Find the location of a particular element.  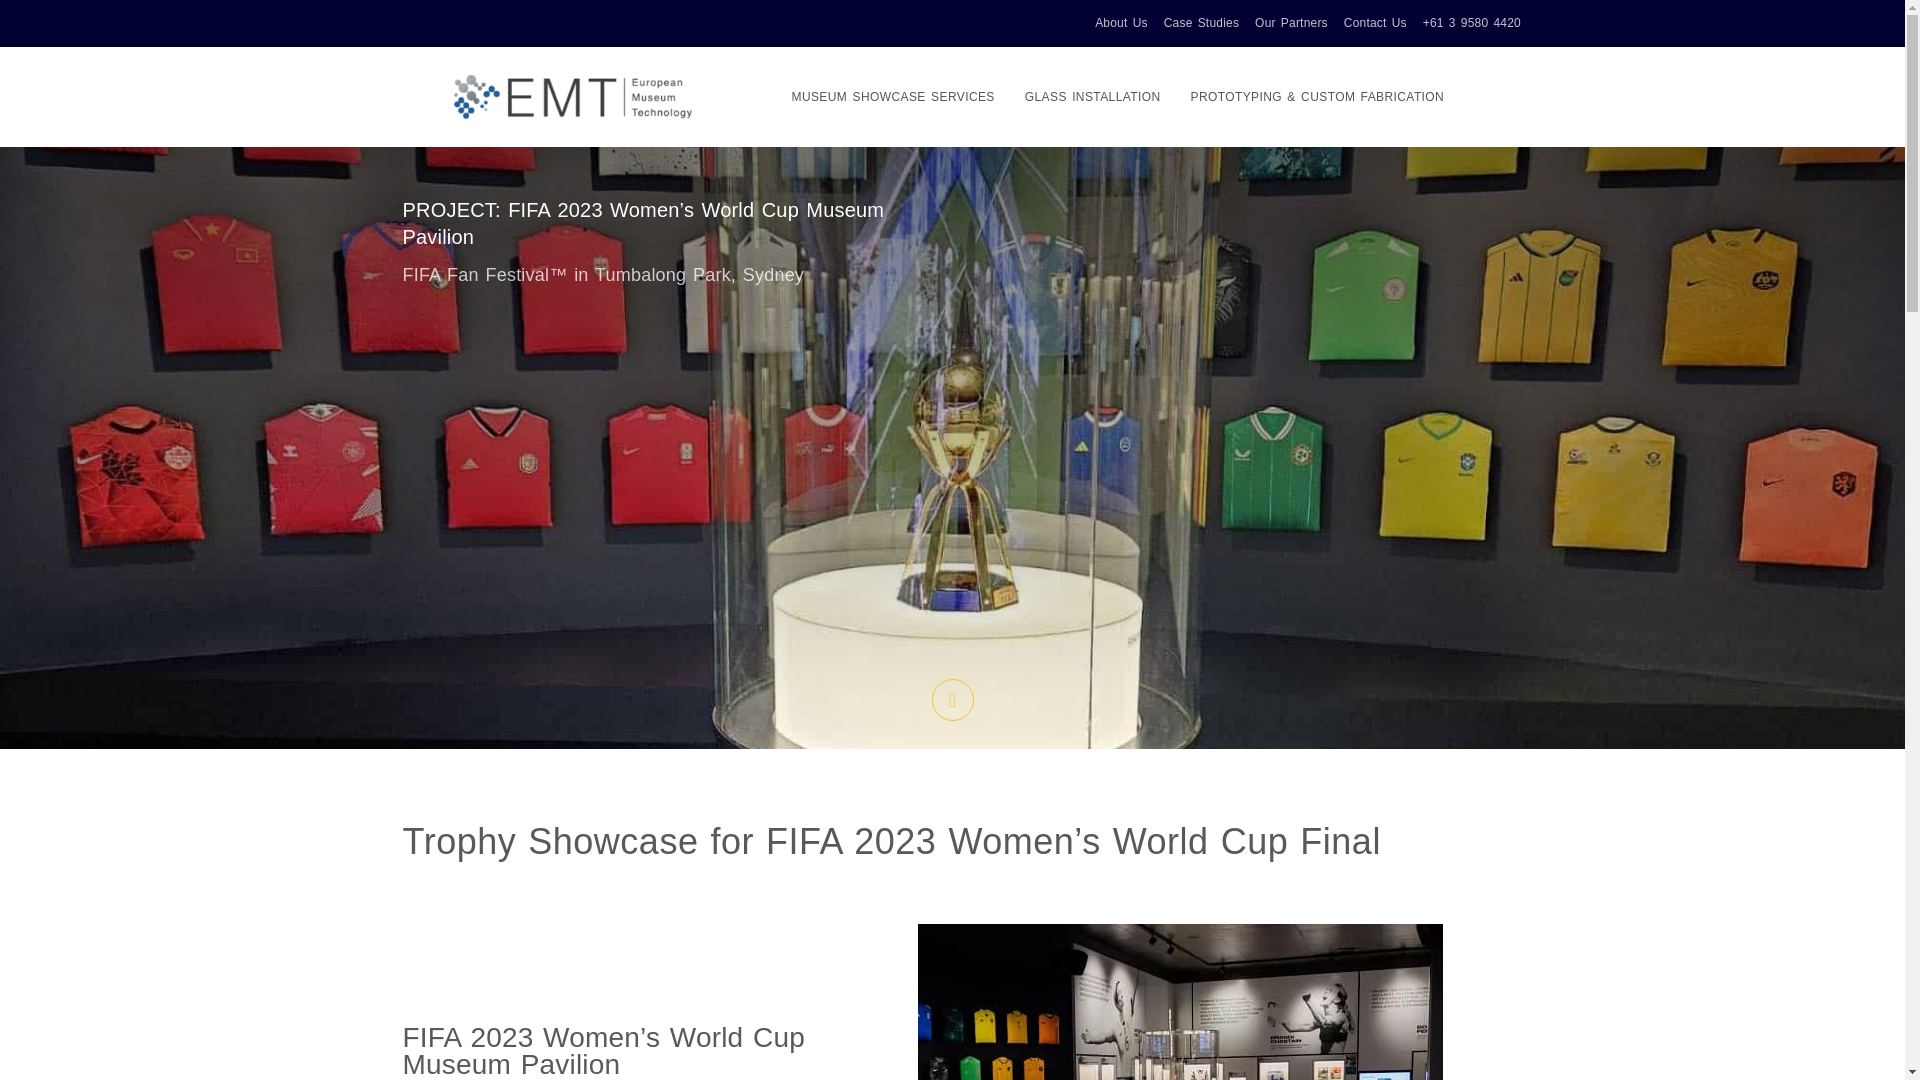

Contact Us is located at coordinates (1376, 22).